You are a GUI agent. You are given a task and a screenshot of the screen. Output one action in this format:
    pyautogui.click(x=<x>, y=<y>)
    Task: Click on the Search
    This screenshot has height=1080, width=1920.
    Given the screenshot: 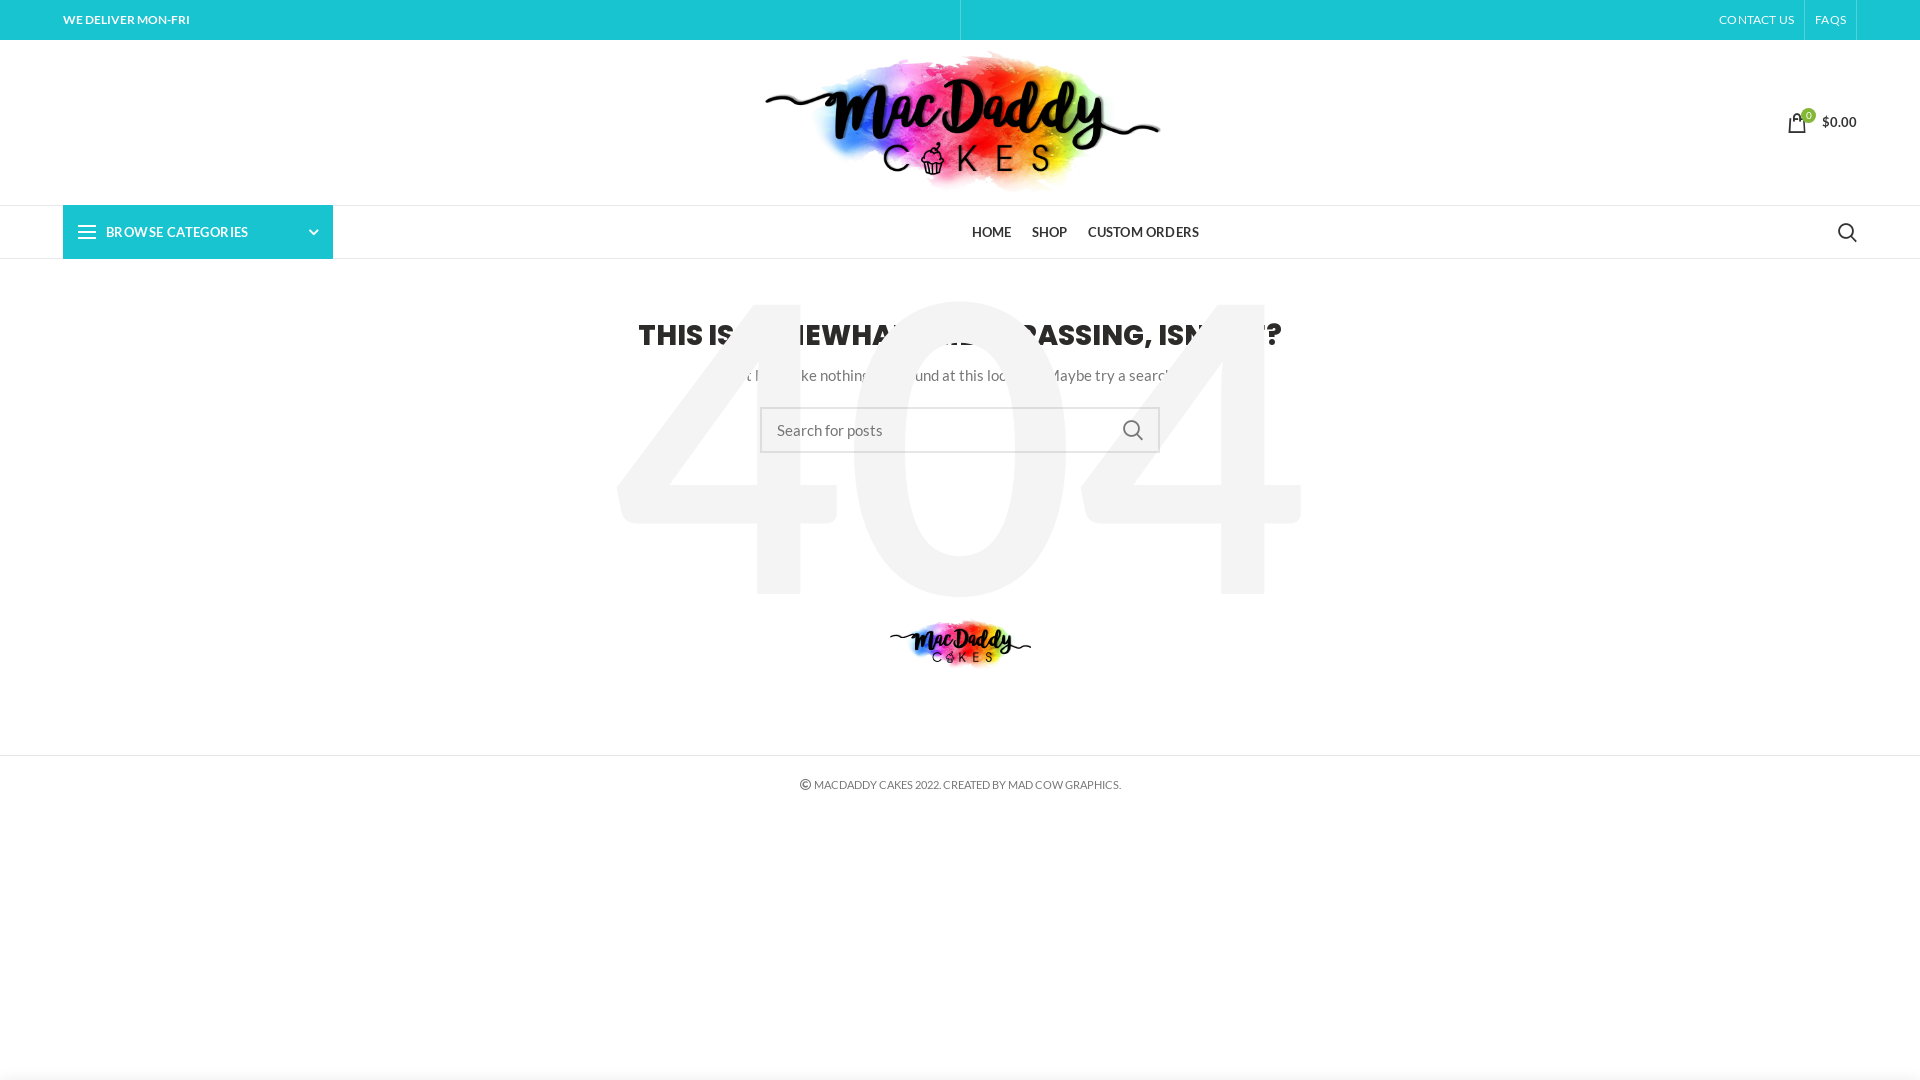 What is the action you would take?
    pyautogui.click(x=1848, y=232)
    